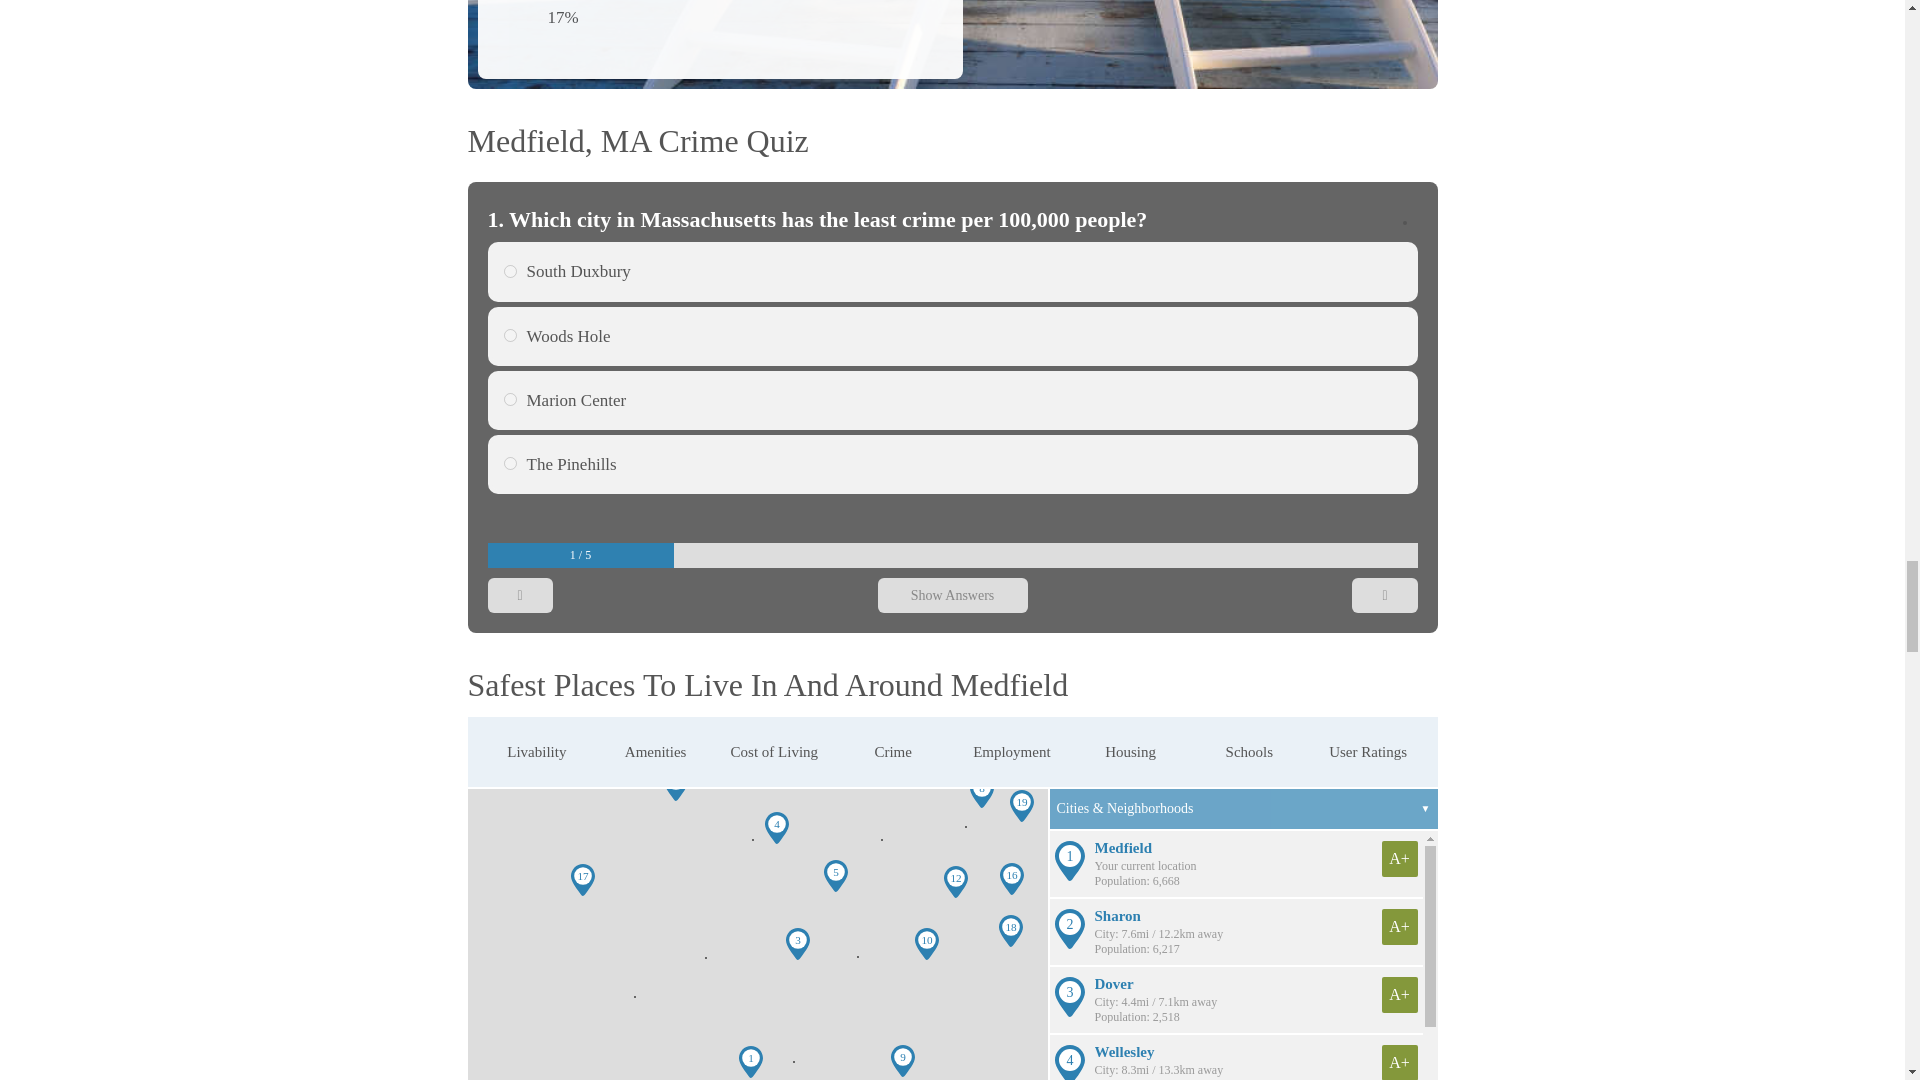 This screenshot has width=1920, height=1080. What do you see at coordinates (1440, 270) in the screenshot?
I see `d` at bounding box center [1440, 270].